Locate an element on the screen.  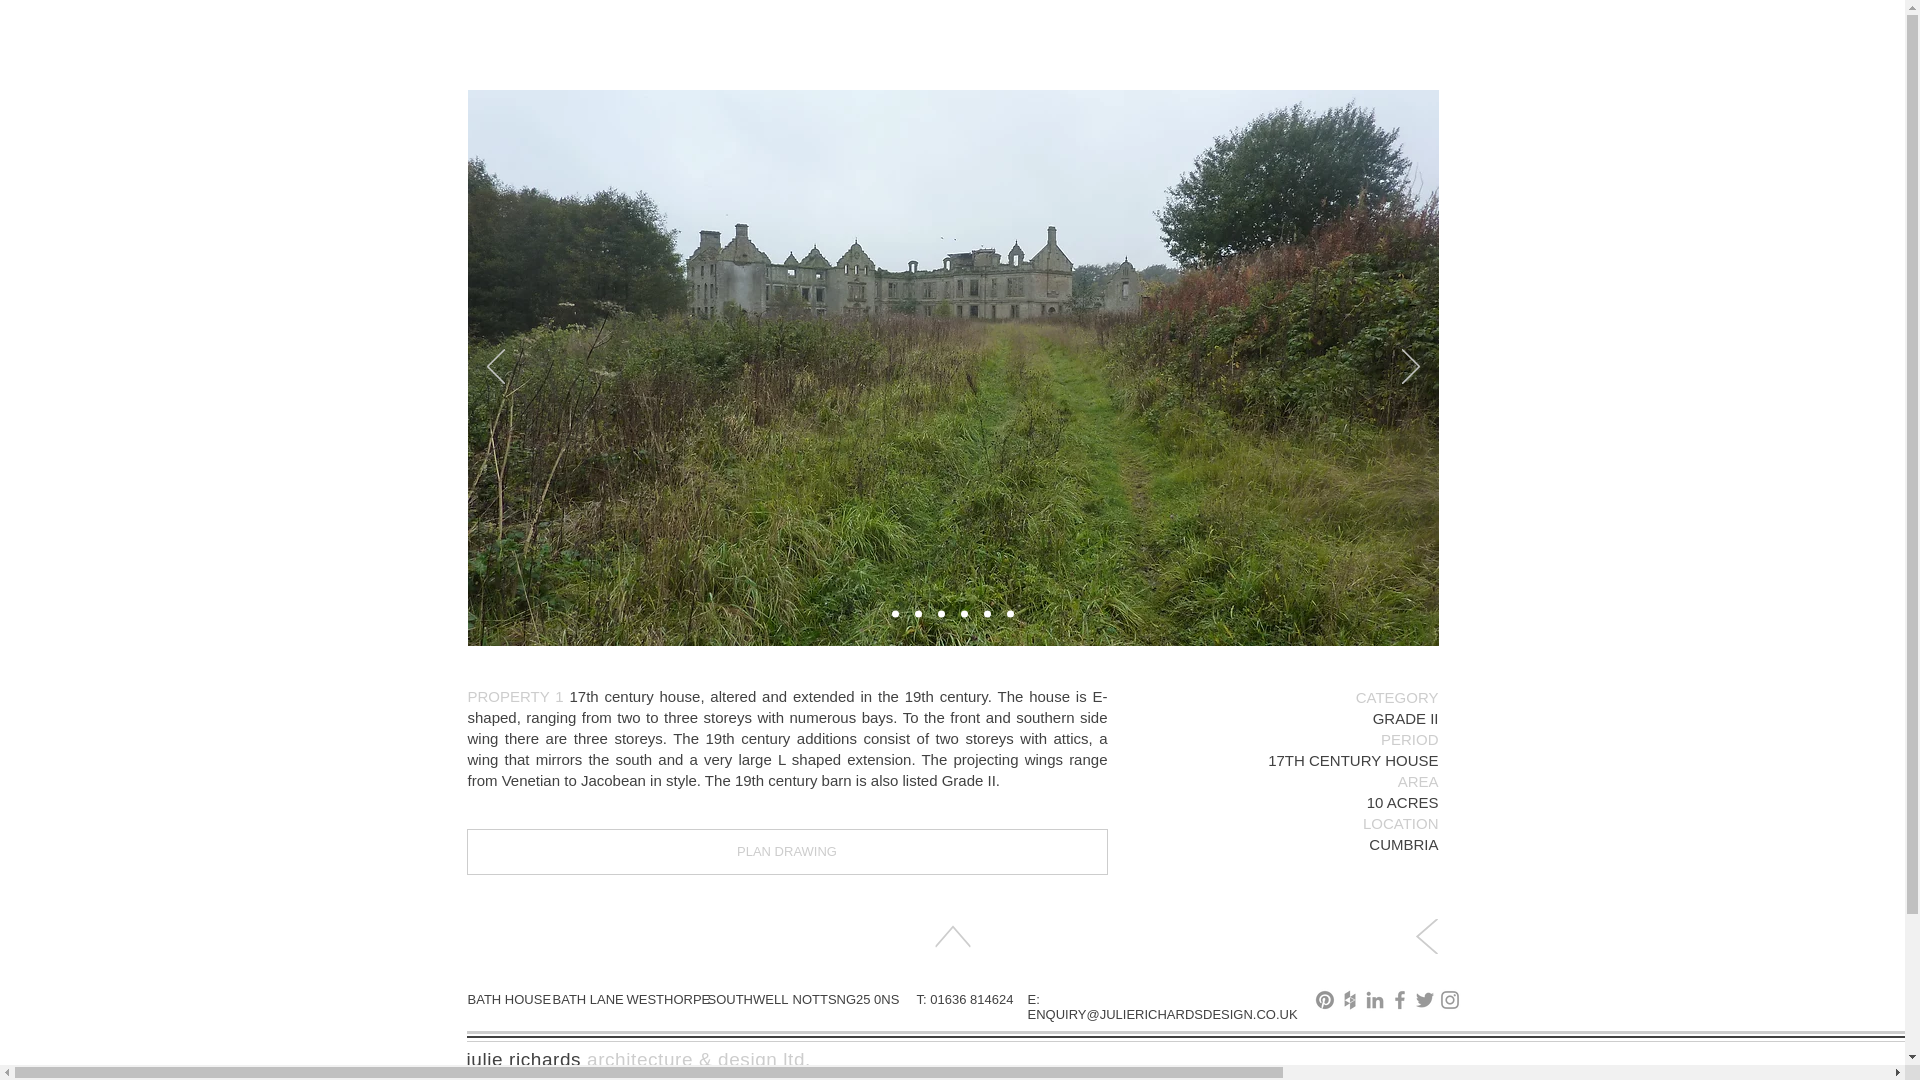
T: 01636 814624 is located at coordinates (964, 999).